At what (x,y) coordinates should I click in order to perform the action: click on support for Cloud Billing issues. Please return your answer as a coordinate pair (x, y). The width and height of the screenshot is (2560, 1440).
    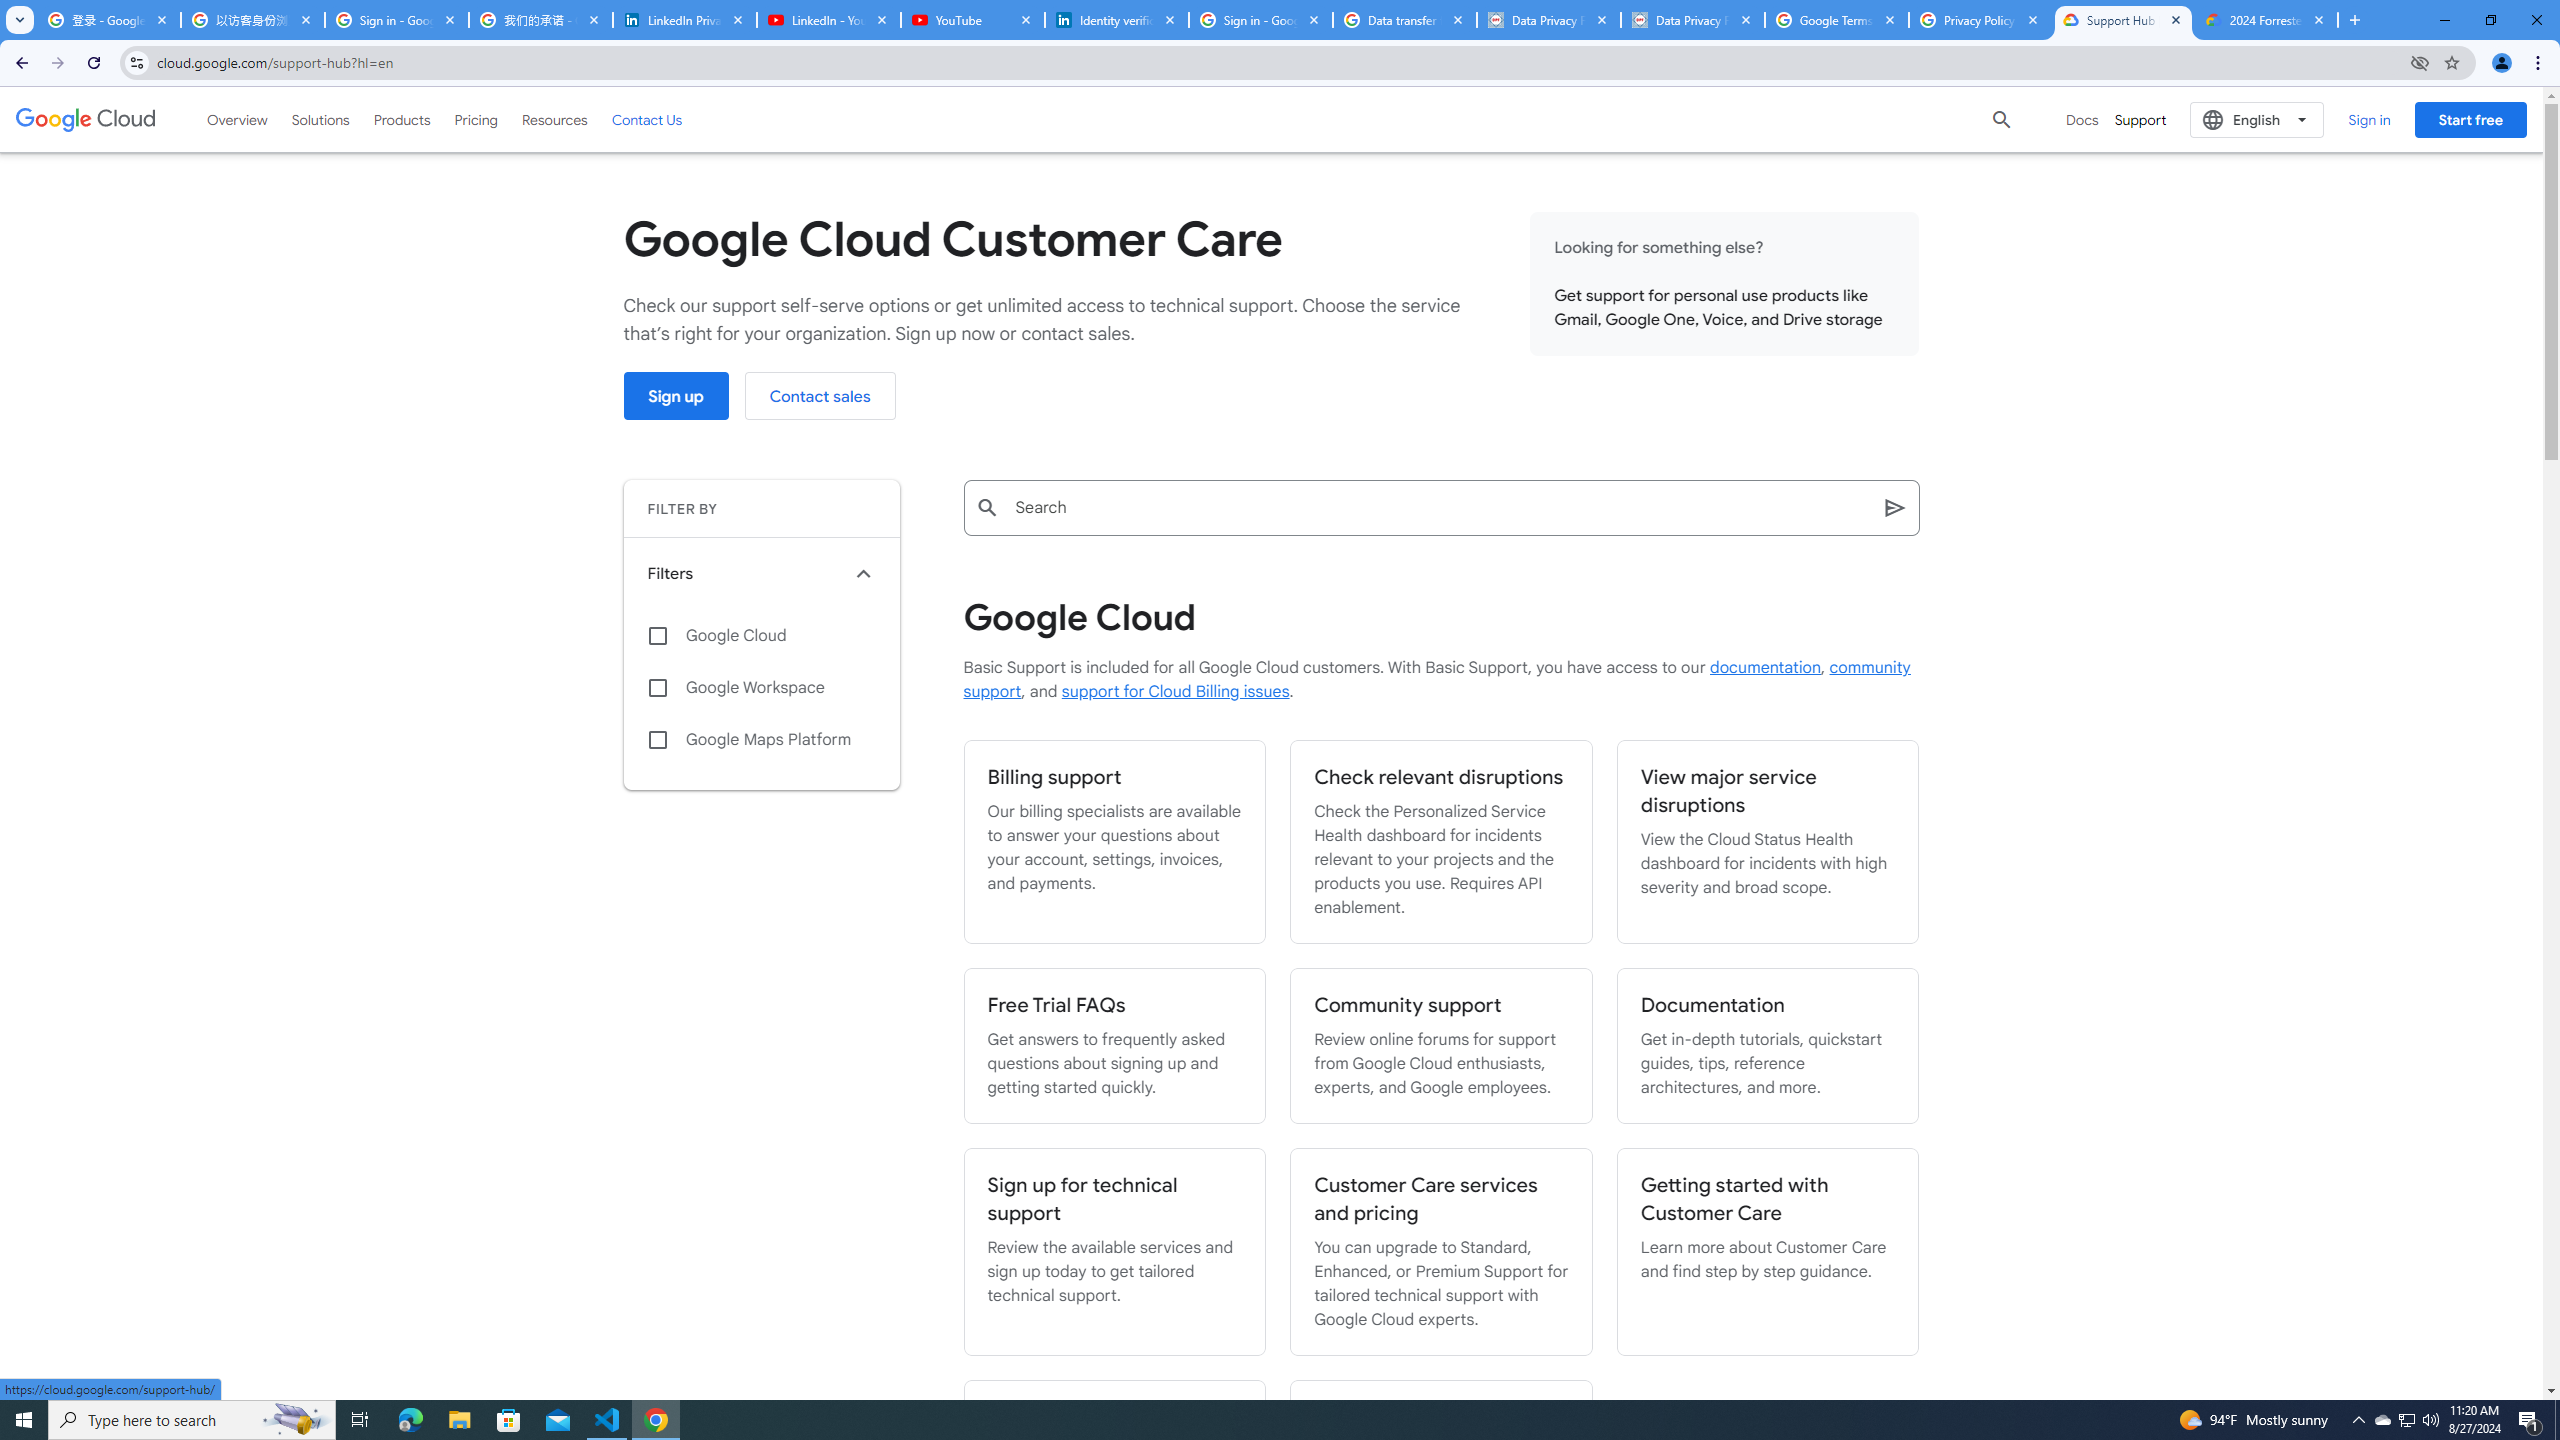
    Looking at the image, I should click on (1174, 692).